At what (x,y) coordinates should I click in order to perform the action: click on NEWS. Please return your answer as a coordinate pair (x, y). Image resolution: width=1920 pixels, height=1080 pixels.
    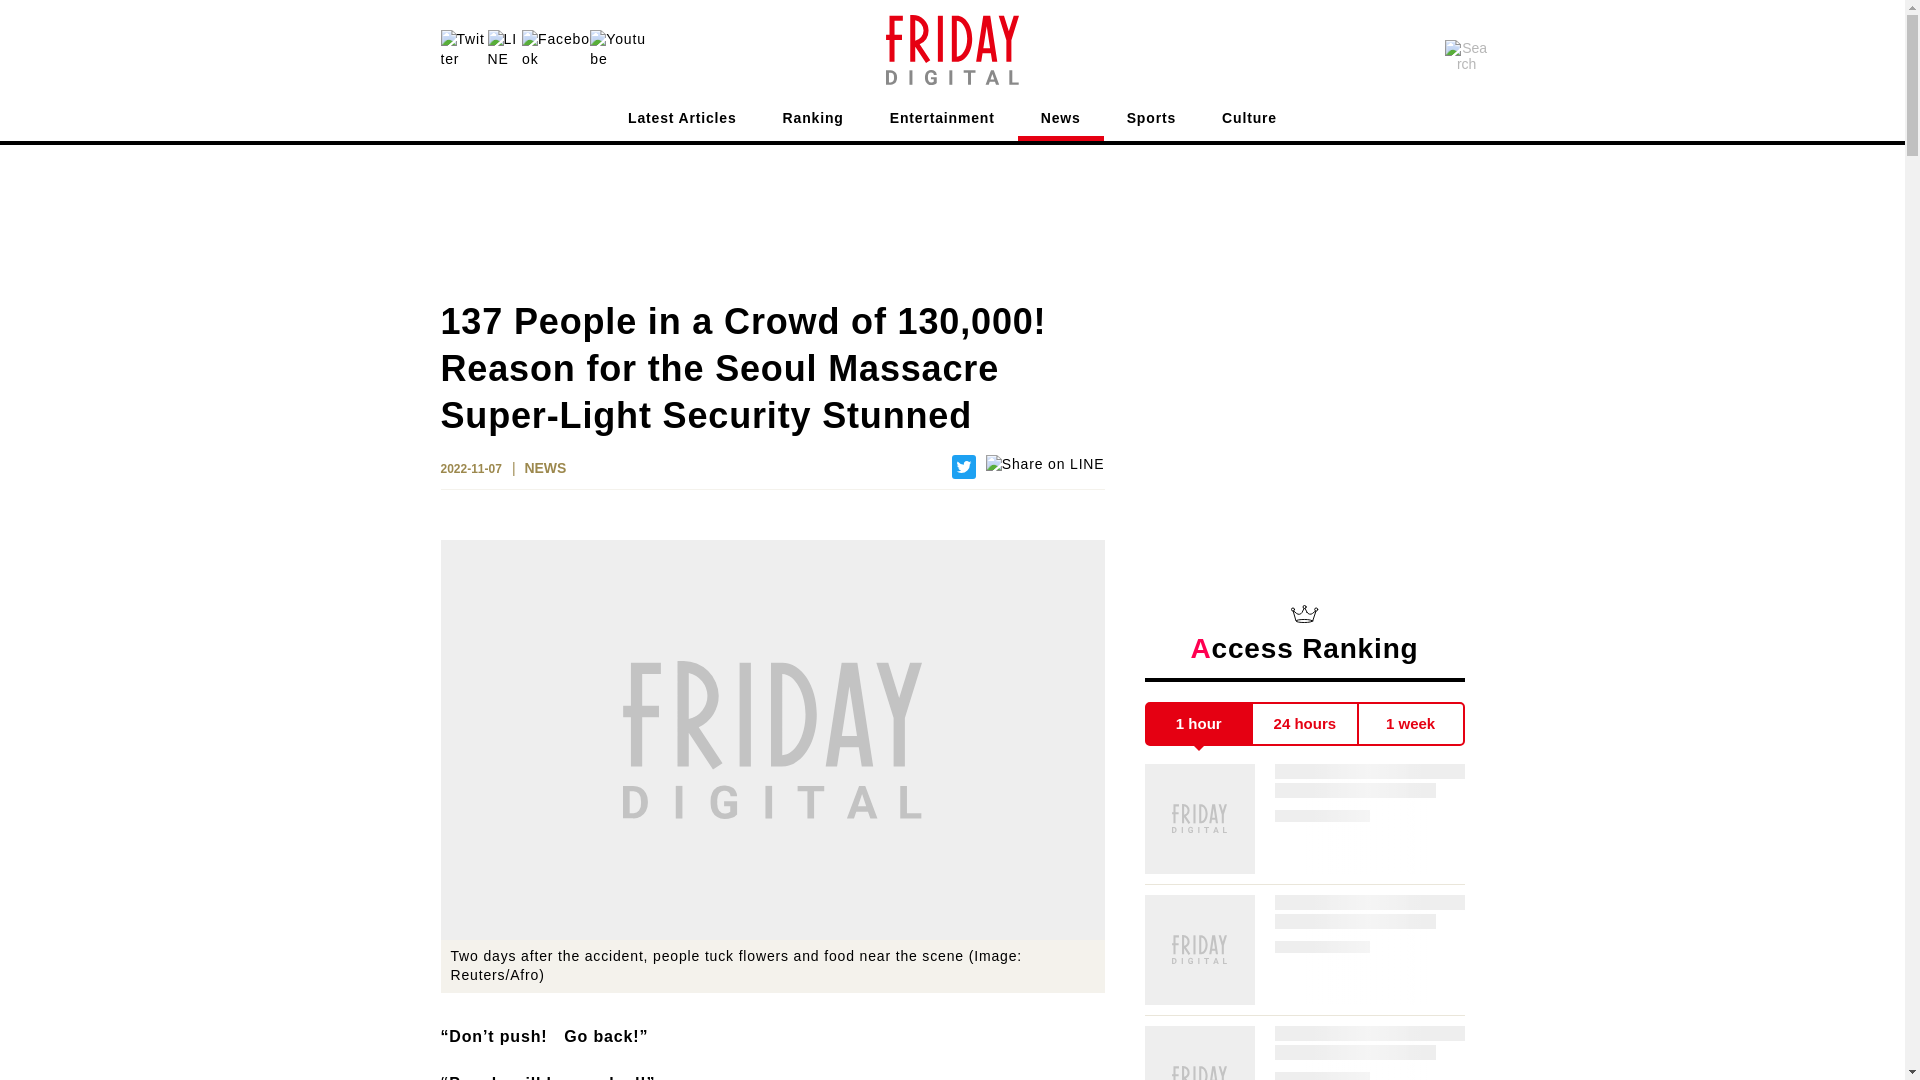
    Looking at the image, I should click on (545, 469).